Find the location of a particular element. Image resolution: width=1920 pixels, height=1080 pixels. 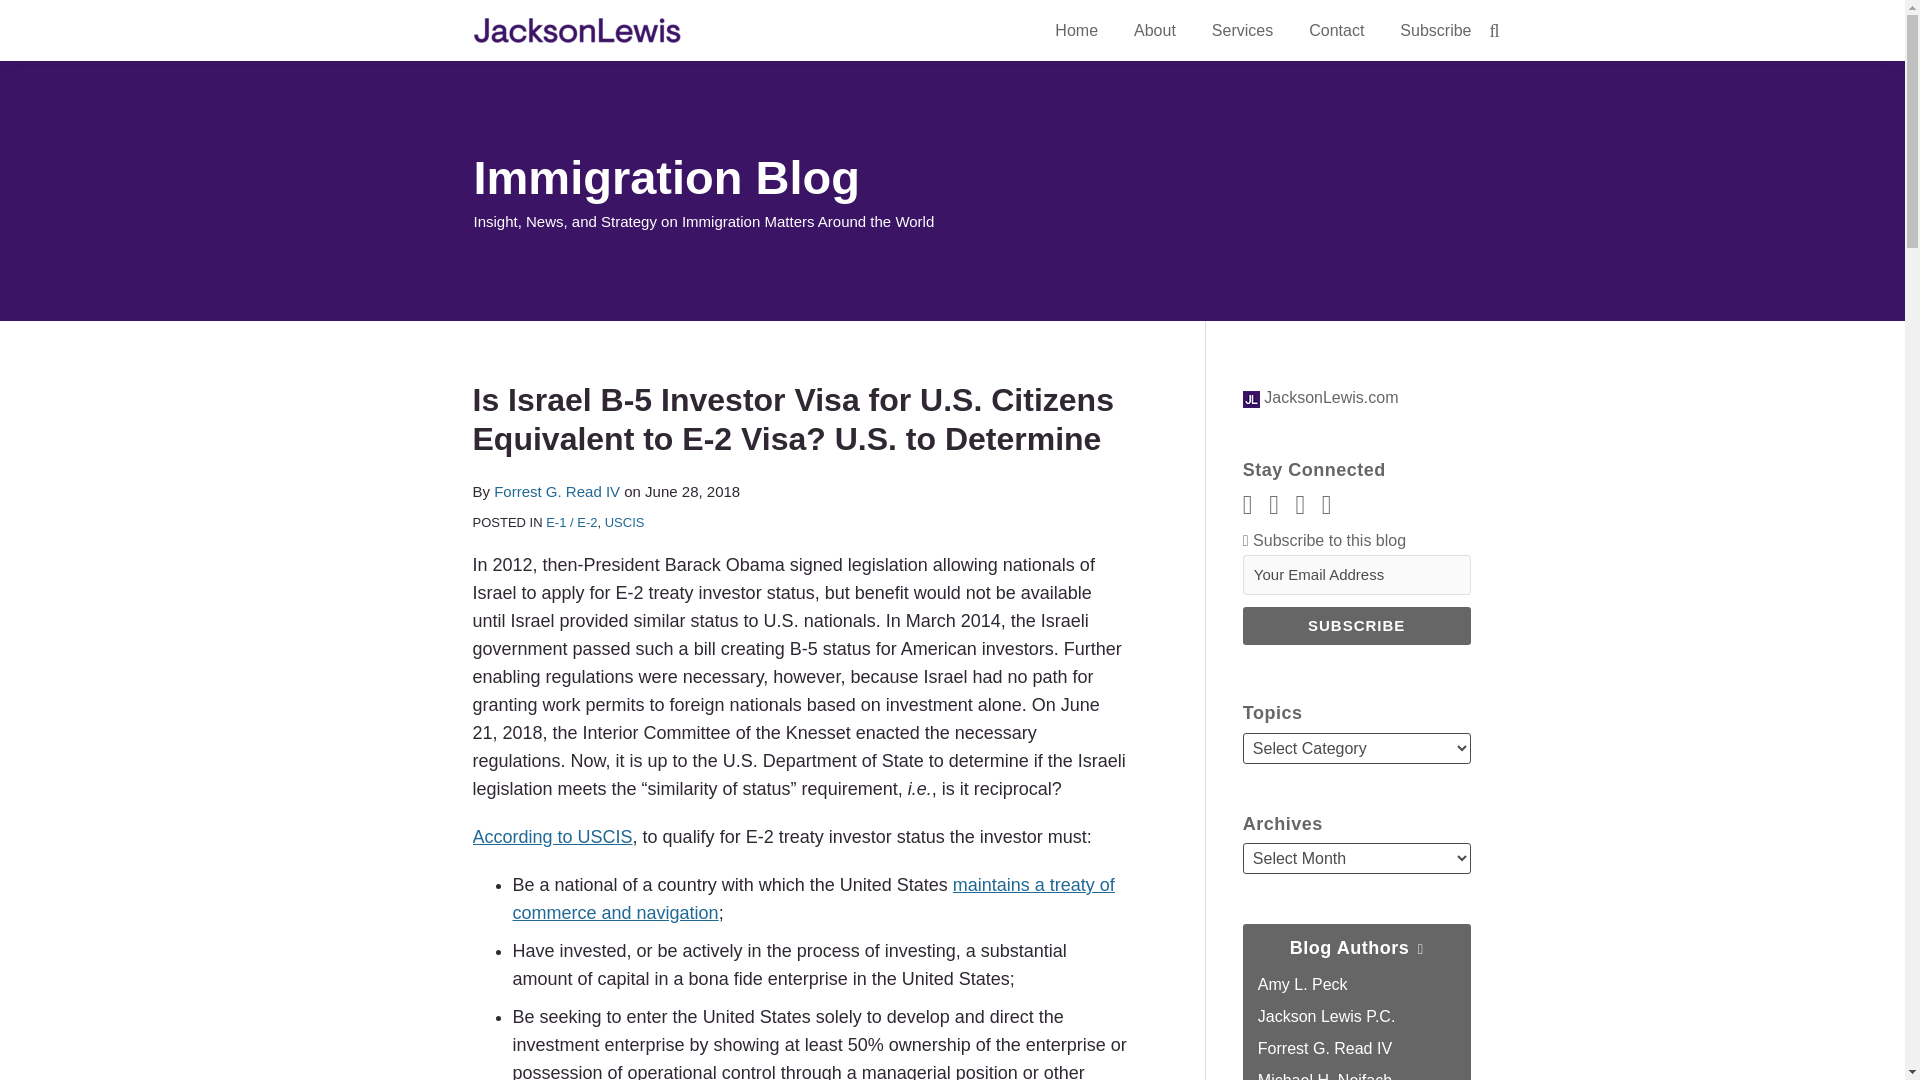

Immigration Blog is located at coordinates (667, 178).